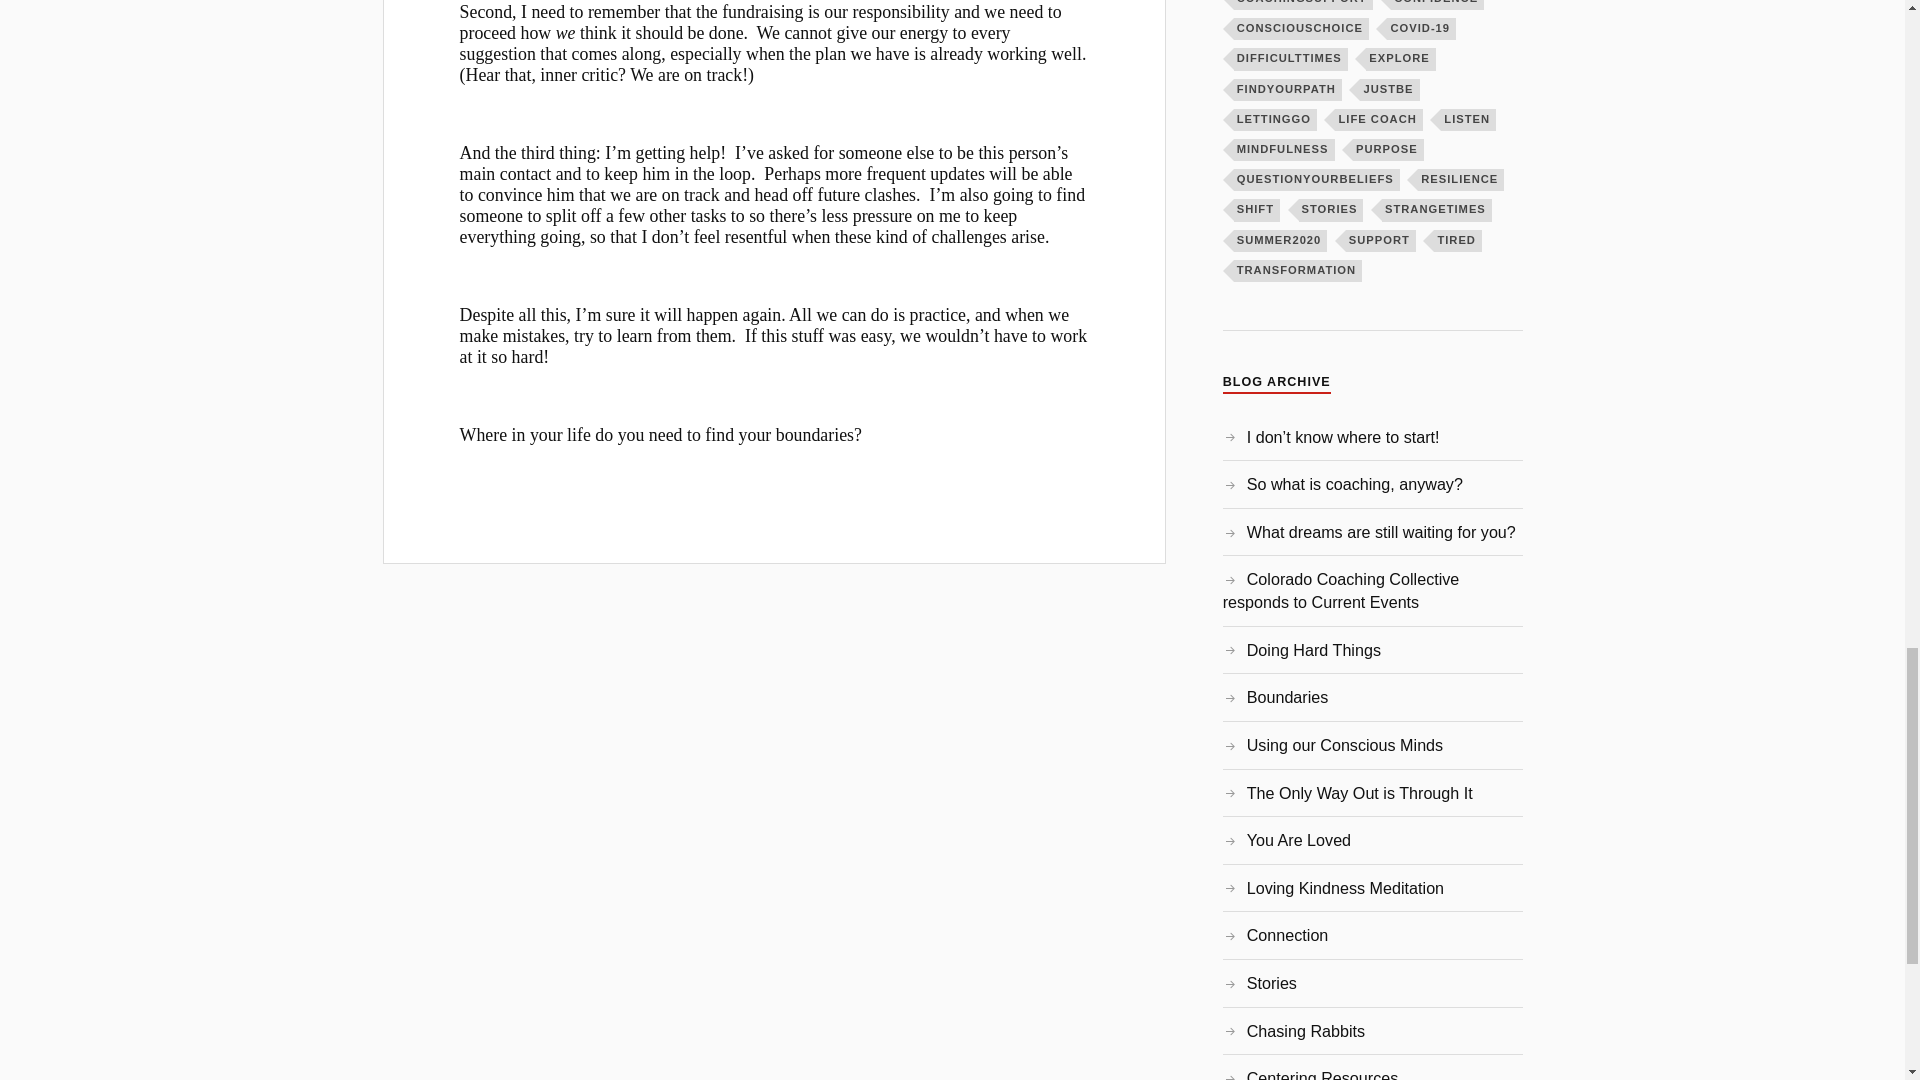  Describe the element at coordinates (1288, 90) in the screenshot. I see `FINDYOURPATH` at that location.